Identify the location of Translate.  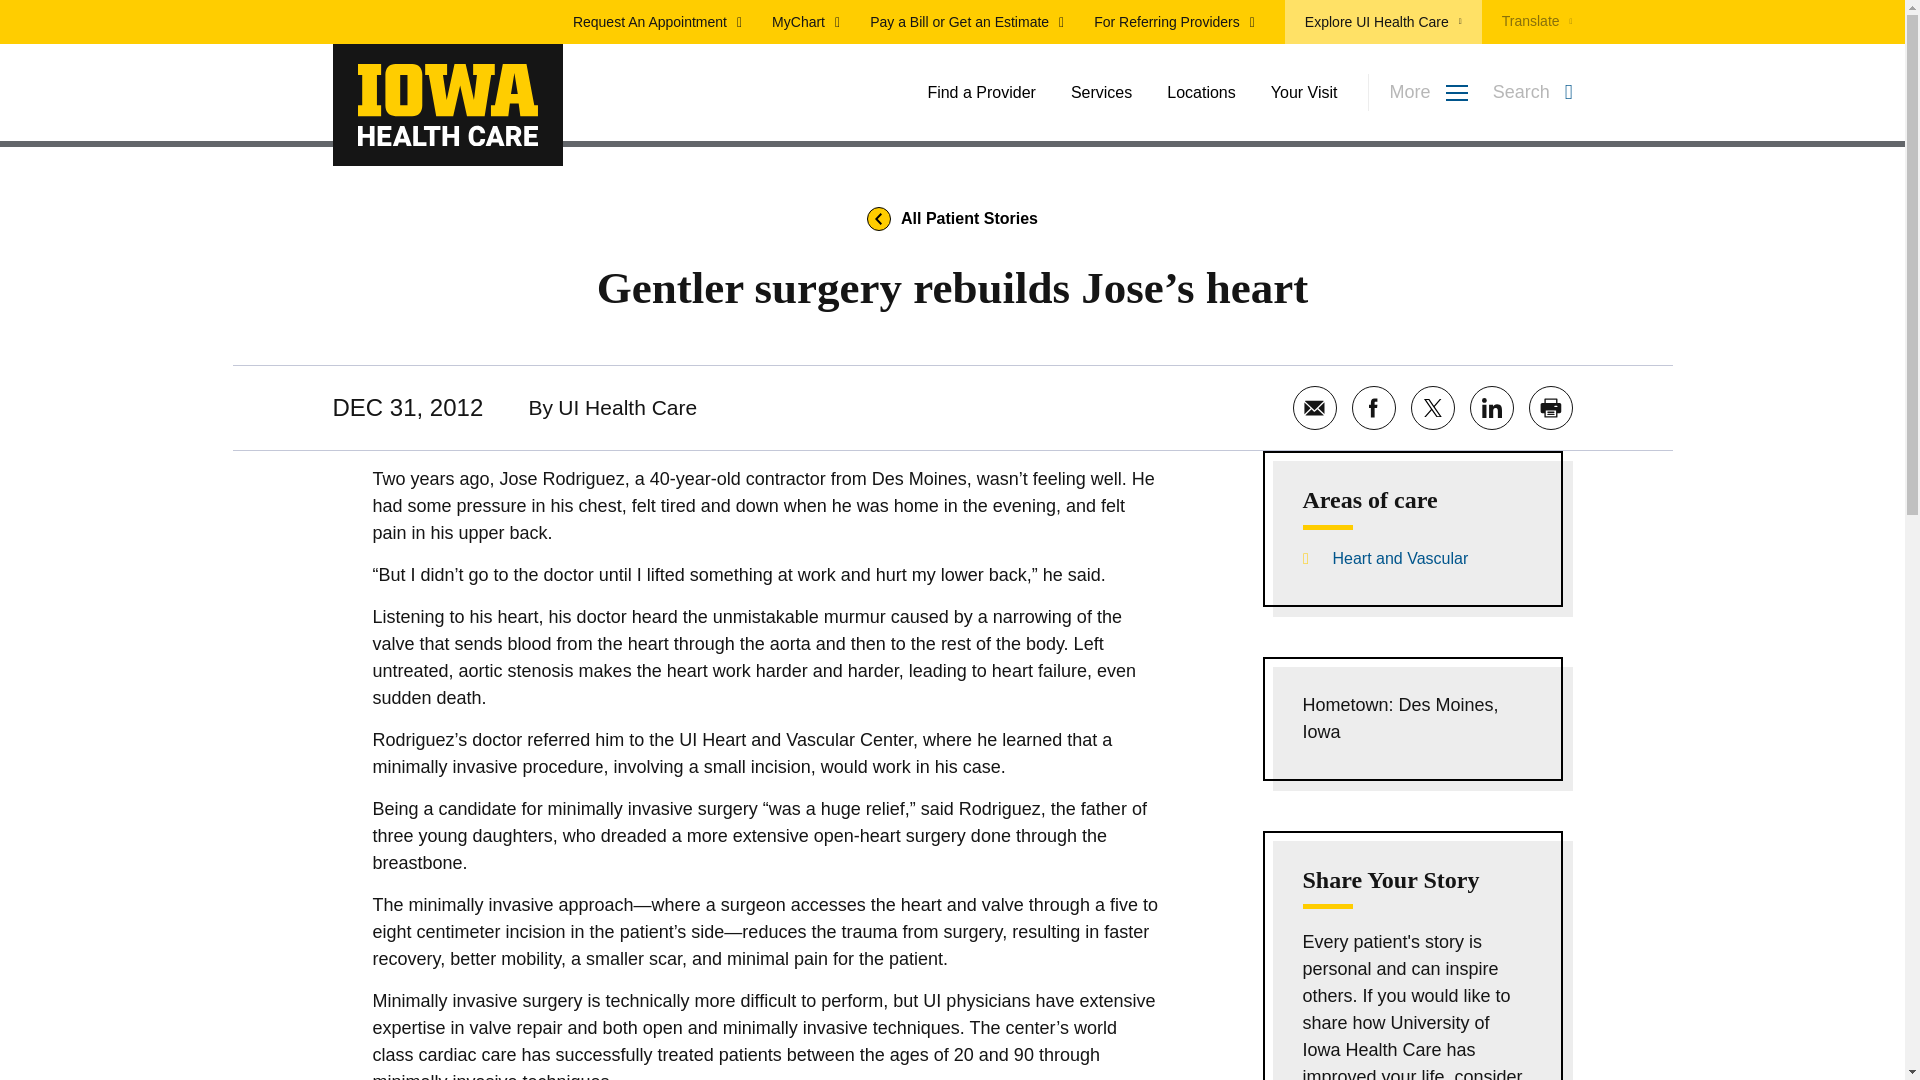
(1527, 22).